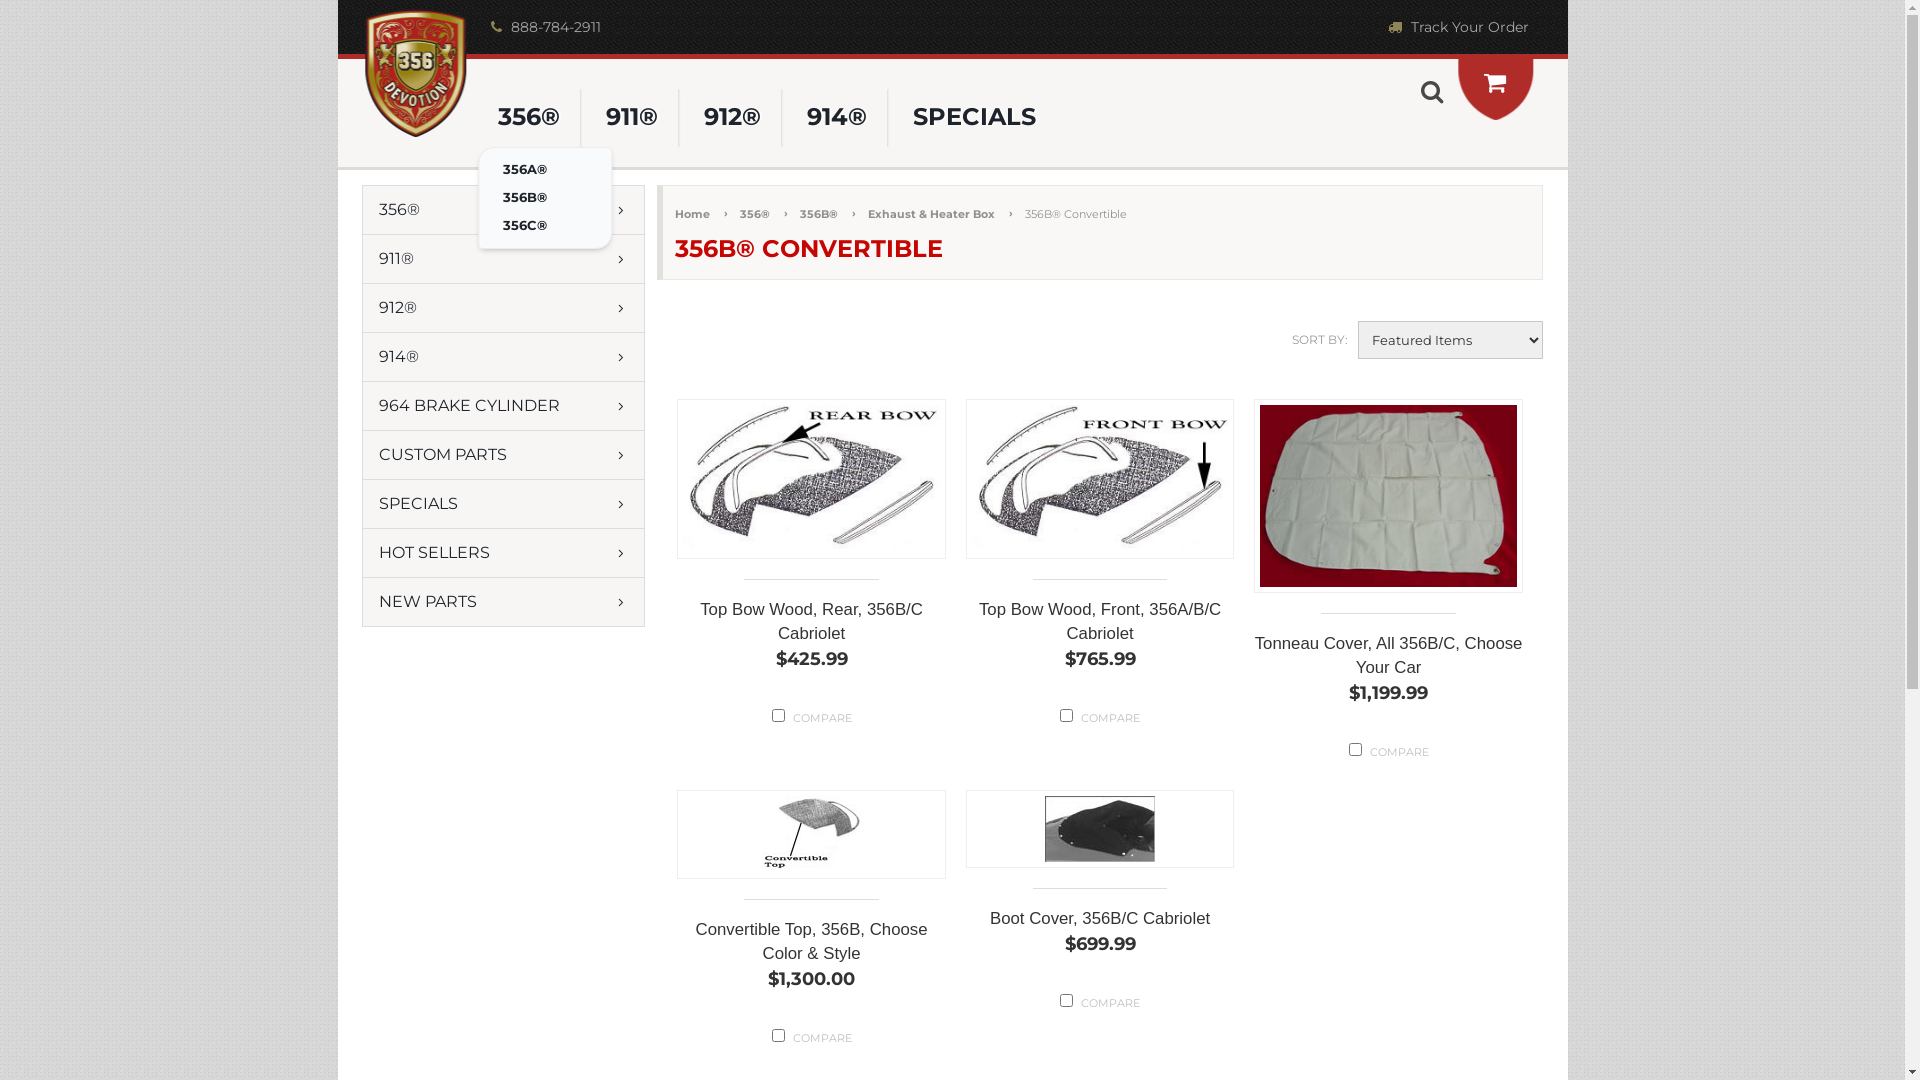 Image resolution: width=1920 pixels, height=1080 pixels. What do you see at coordinates (544, 27) in the screenshot?
I see `888-784-2911` at bounding box center [544, 27].